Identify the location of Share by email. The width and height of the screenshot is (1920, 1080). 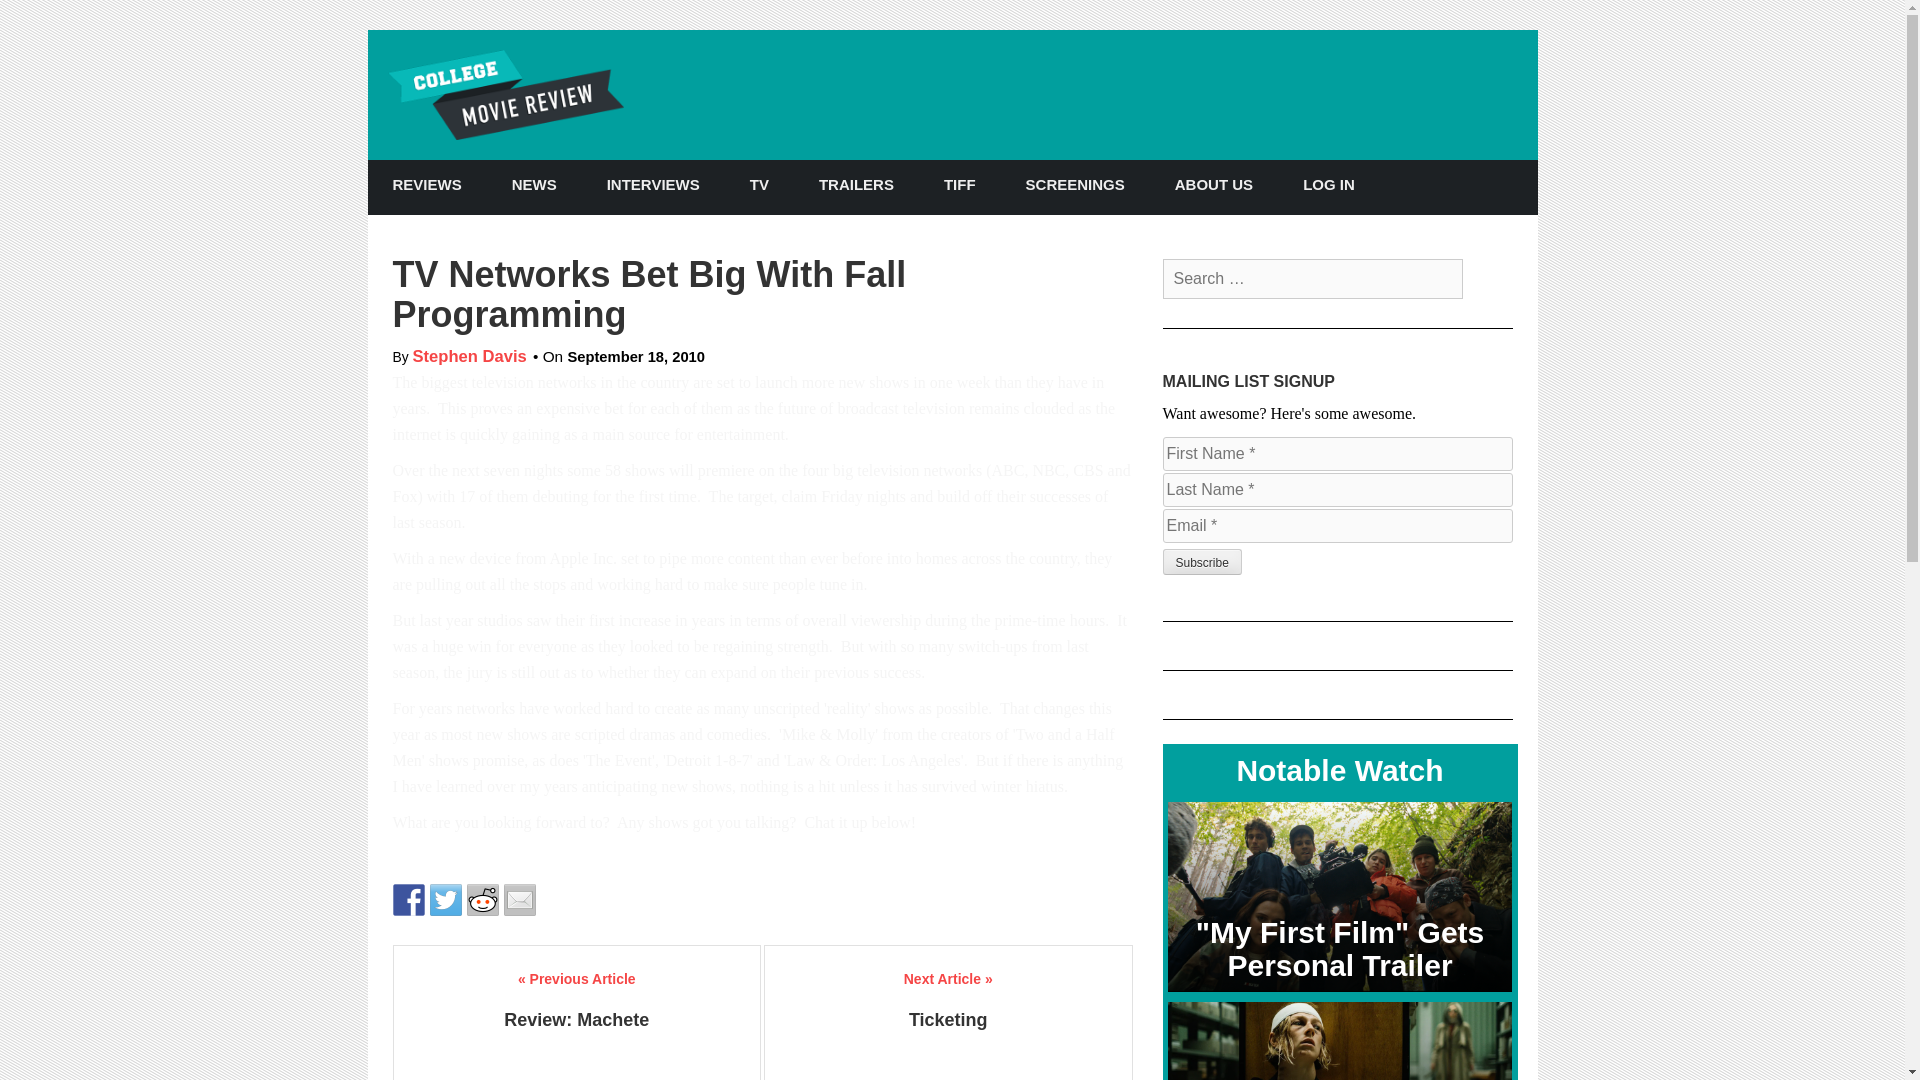
(519, 900).